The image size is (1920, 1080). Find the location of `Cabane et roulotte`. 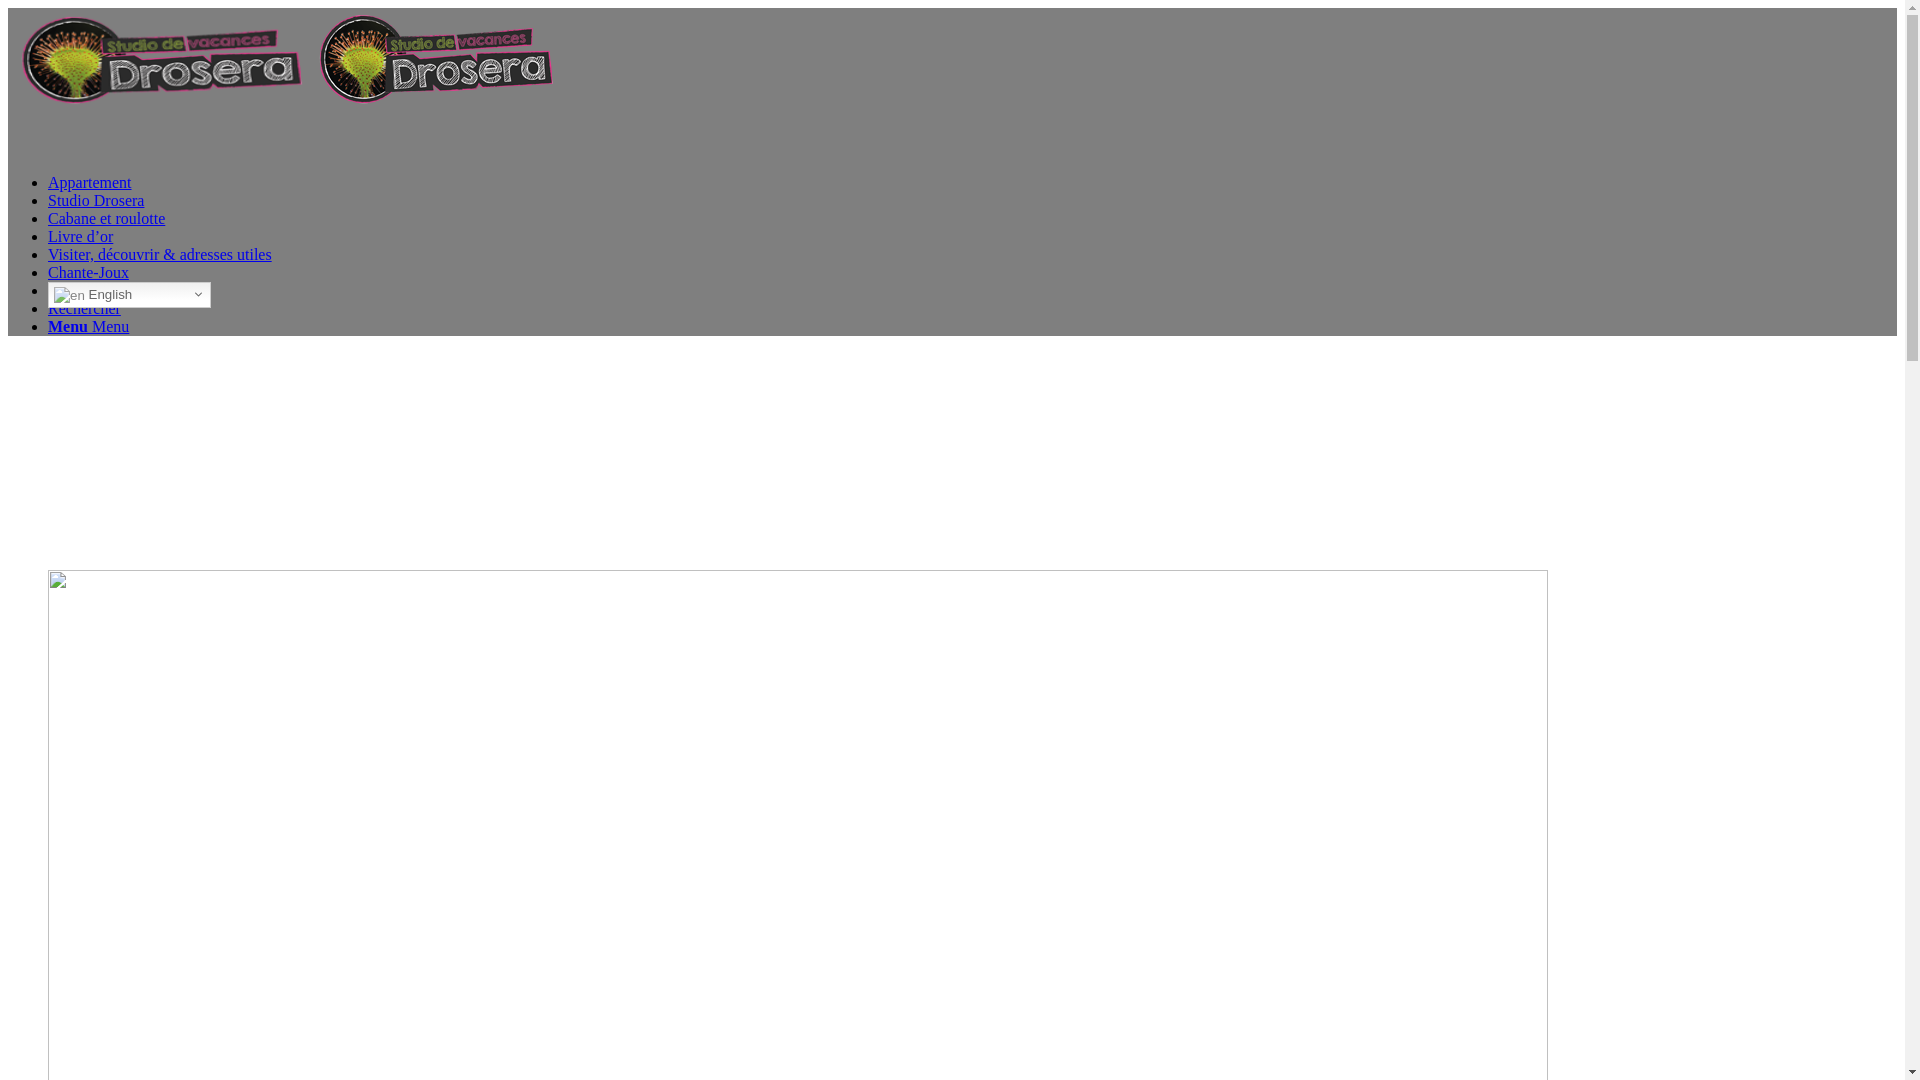

Cabane et roulotte is located at coordinates (106, 218).